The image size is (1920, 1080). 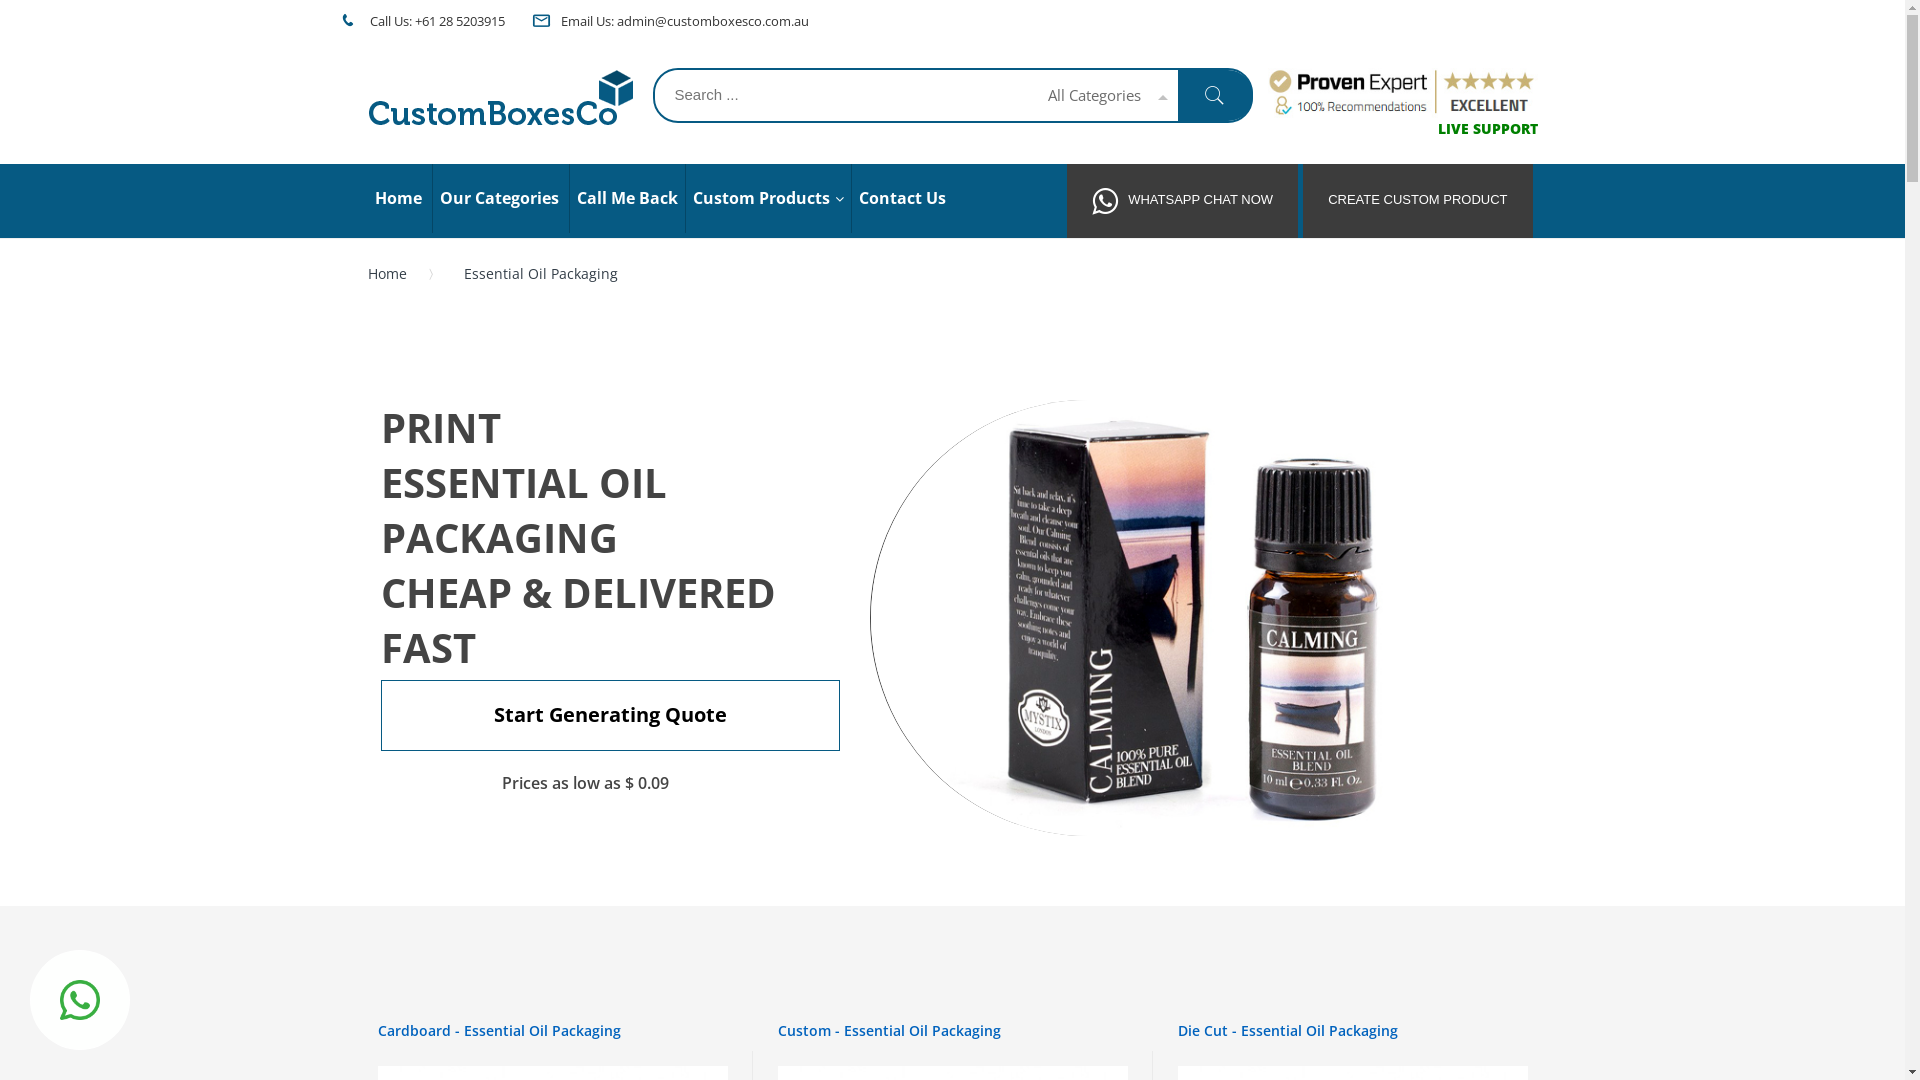 What do you see at coordinates (901, 198) in the screenshot?
I see `Contact Us` at bounding box center [901, 198].